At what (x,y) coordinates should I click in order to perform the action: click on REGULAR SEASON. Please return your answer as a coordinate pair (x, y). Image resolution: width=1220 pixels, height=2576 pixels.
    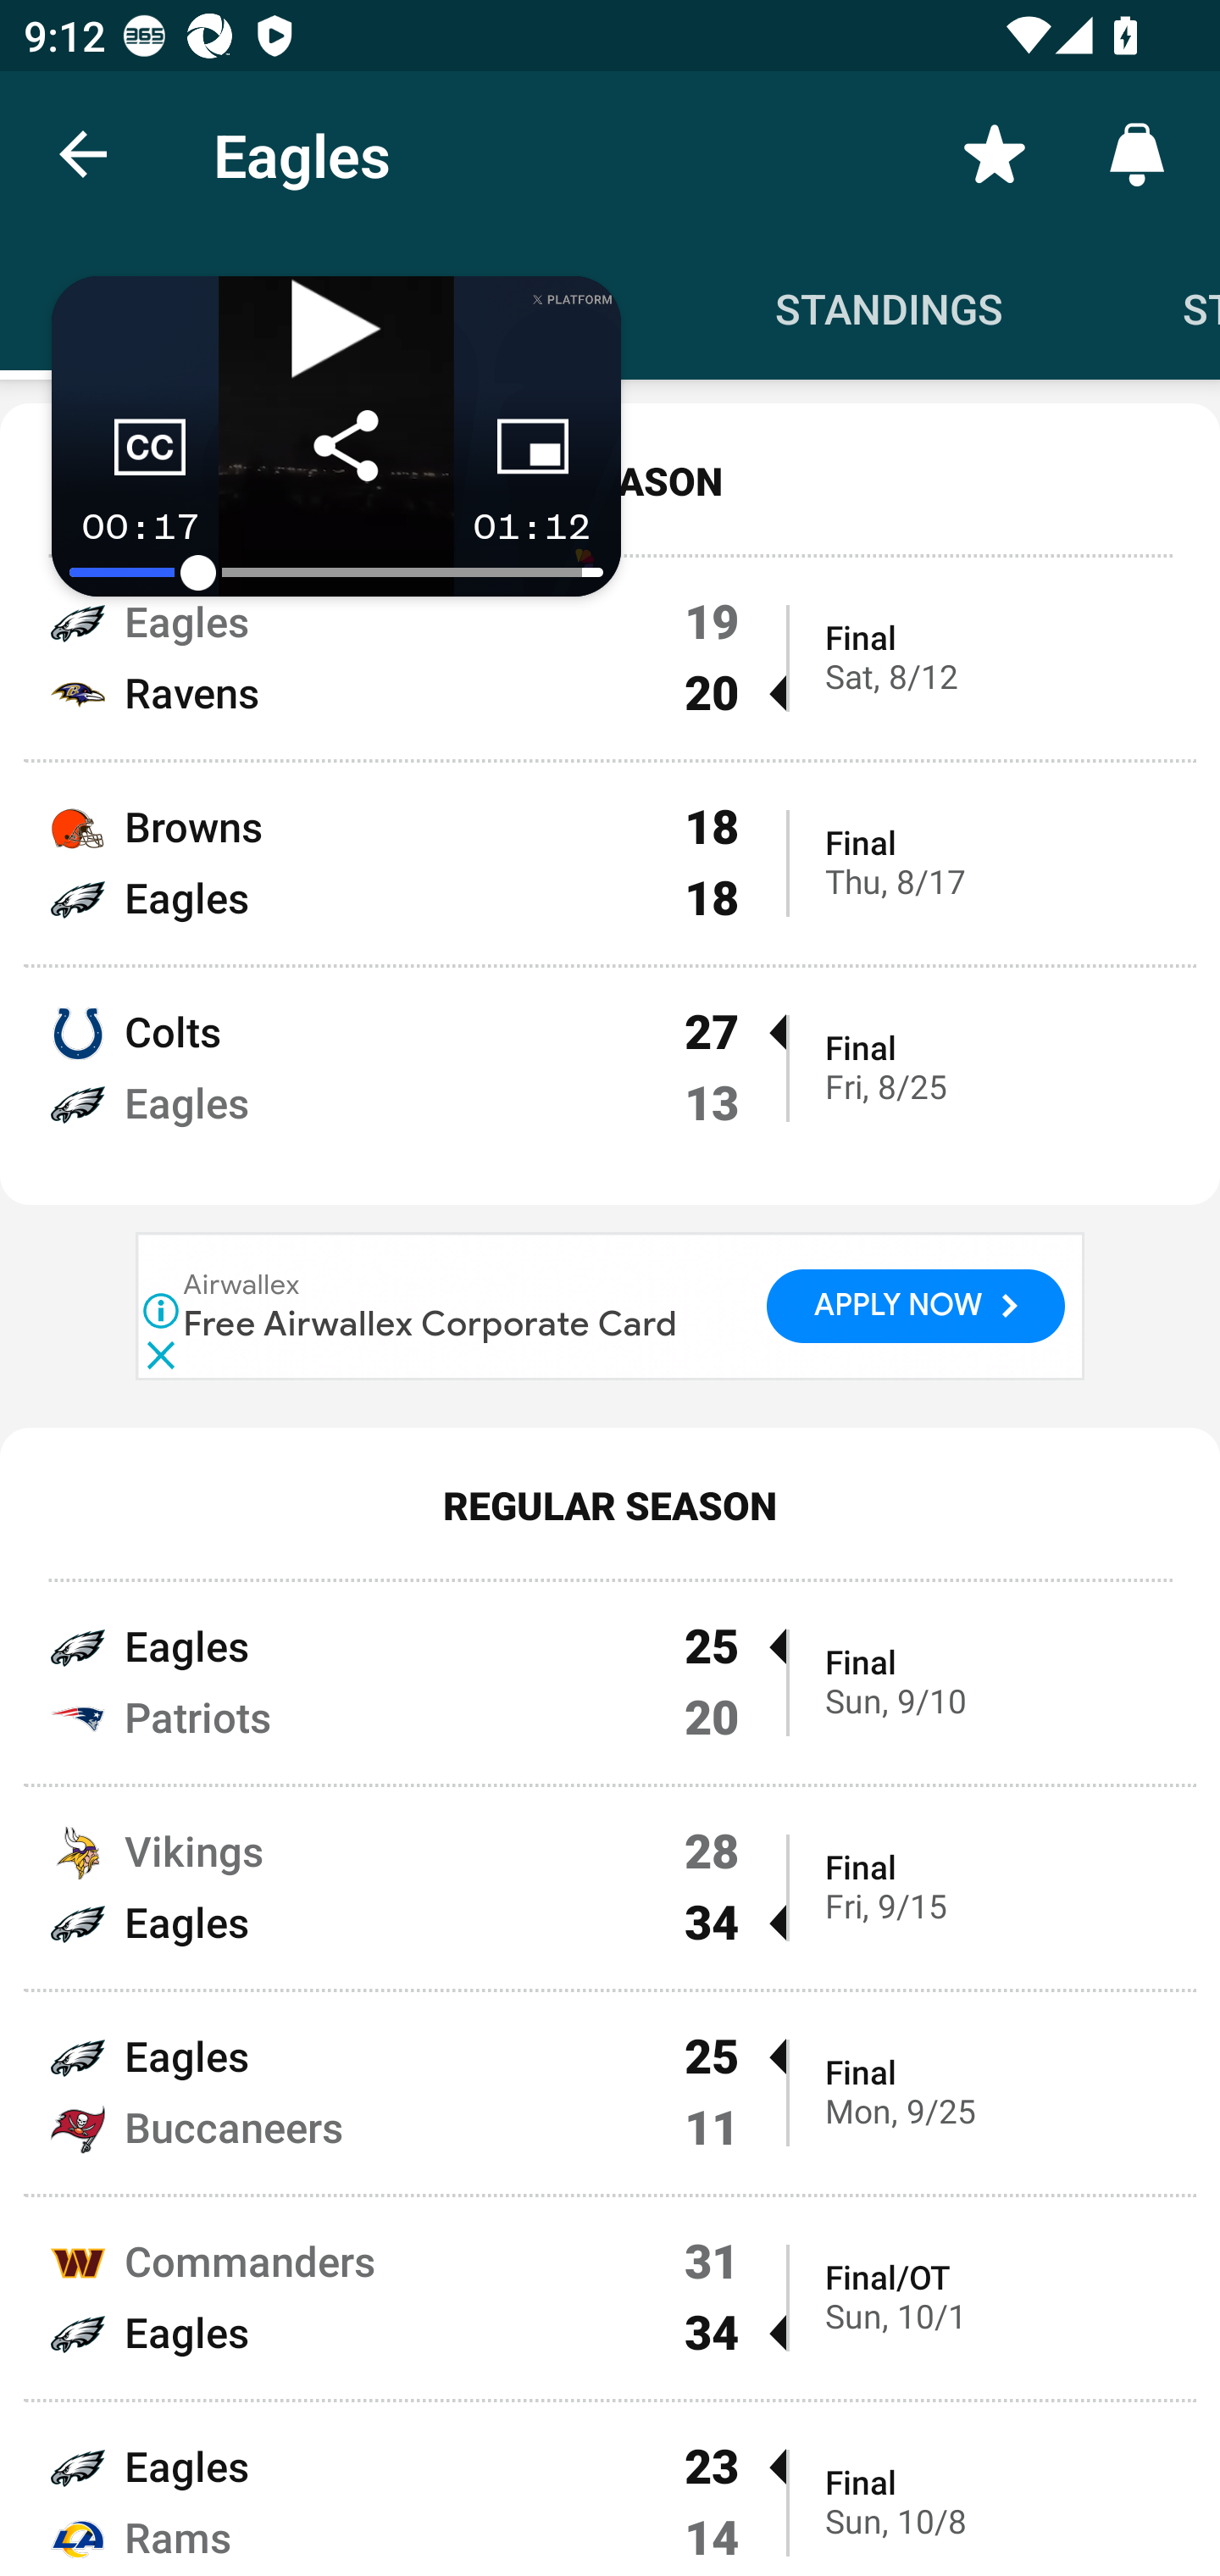
    Looking at the image, I should click on (610, 1504).